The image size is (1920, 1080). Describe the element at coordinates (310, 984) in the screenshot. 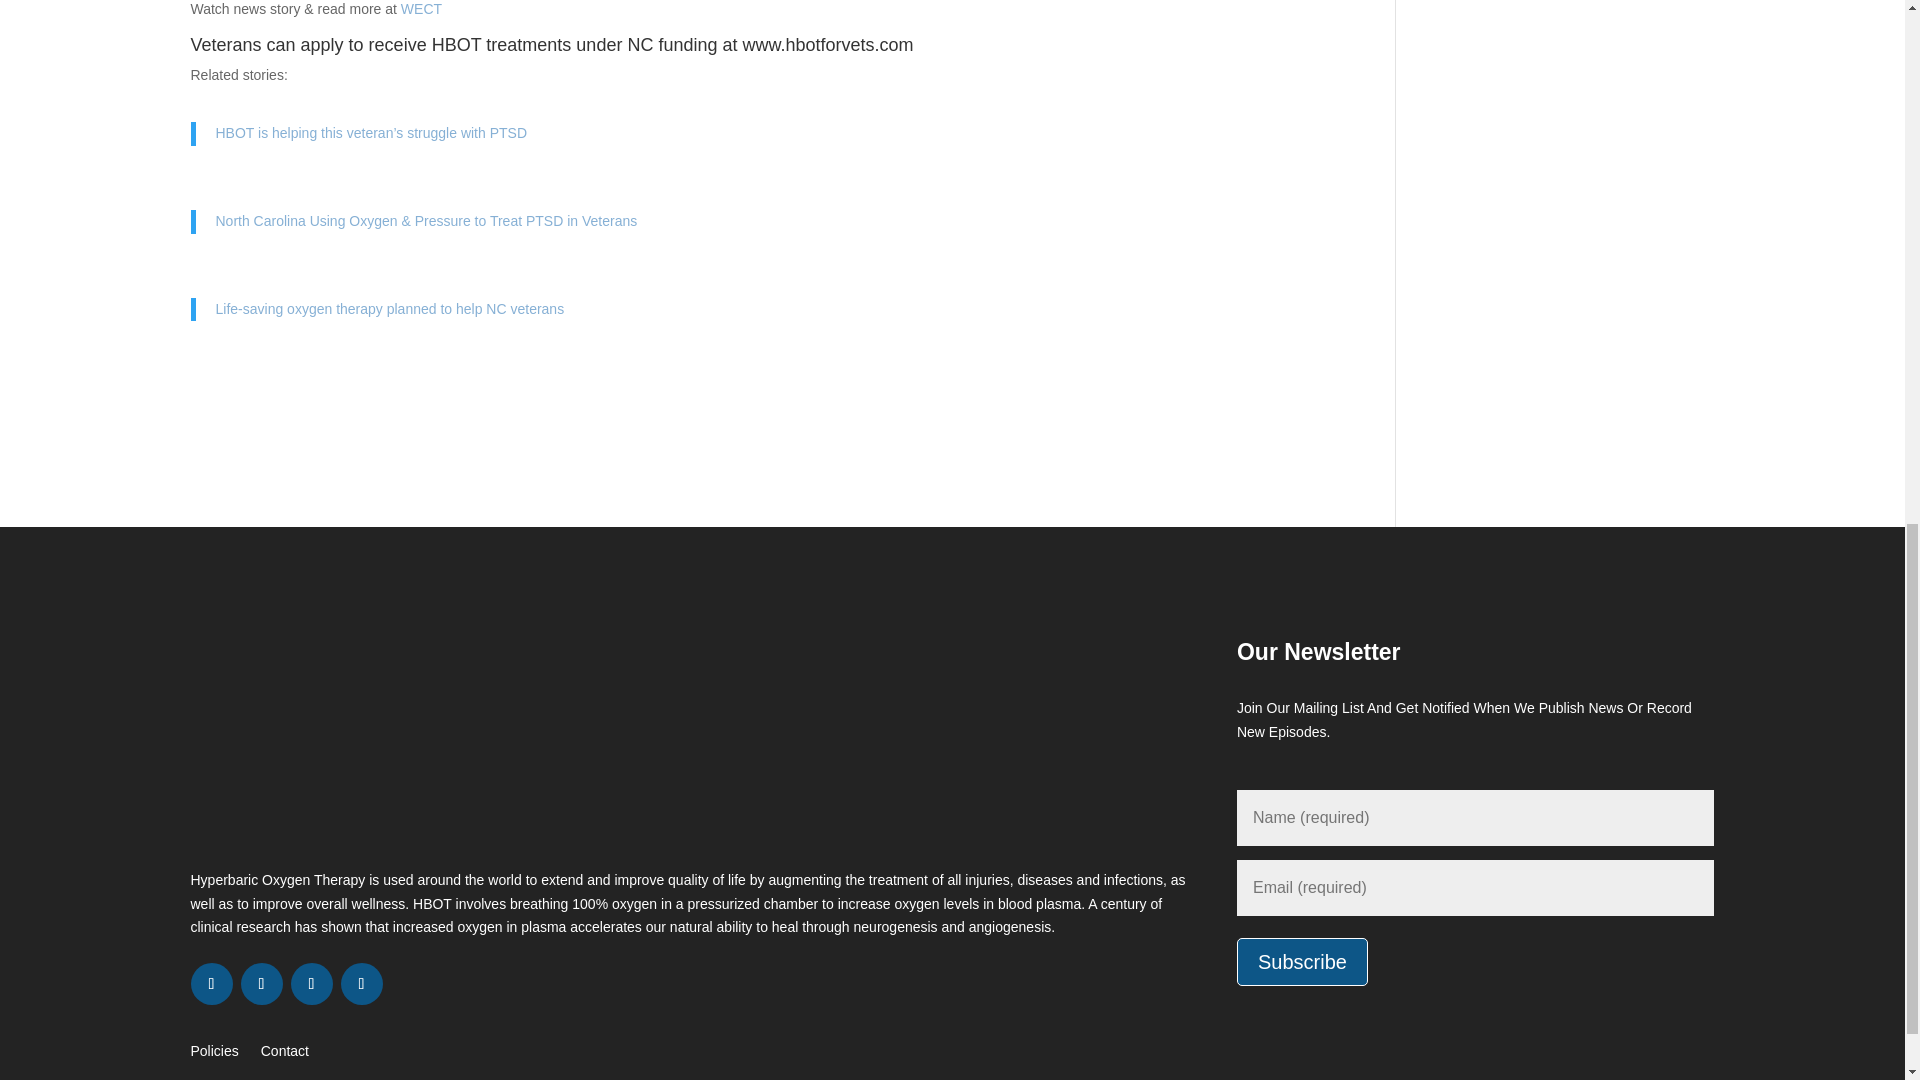

I see `Follow on Instagram` at that location.